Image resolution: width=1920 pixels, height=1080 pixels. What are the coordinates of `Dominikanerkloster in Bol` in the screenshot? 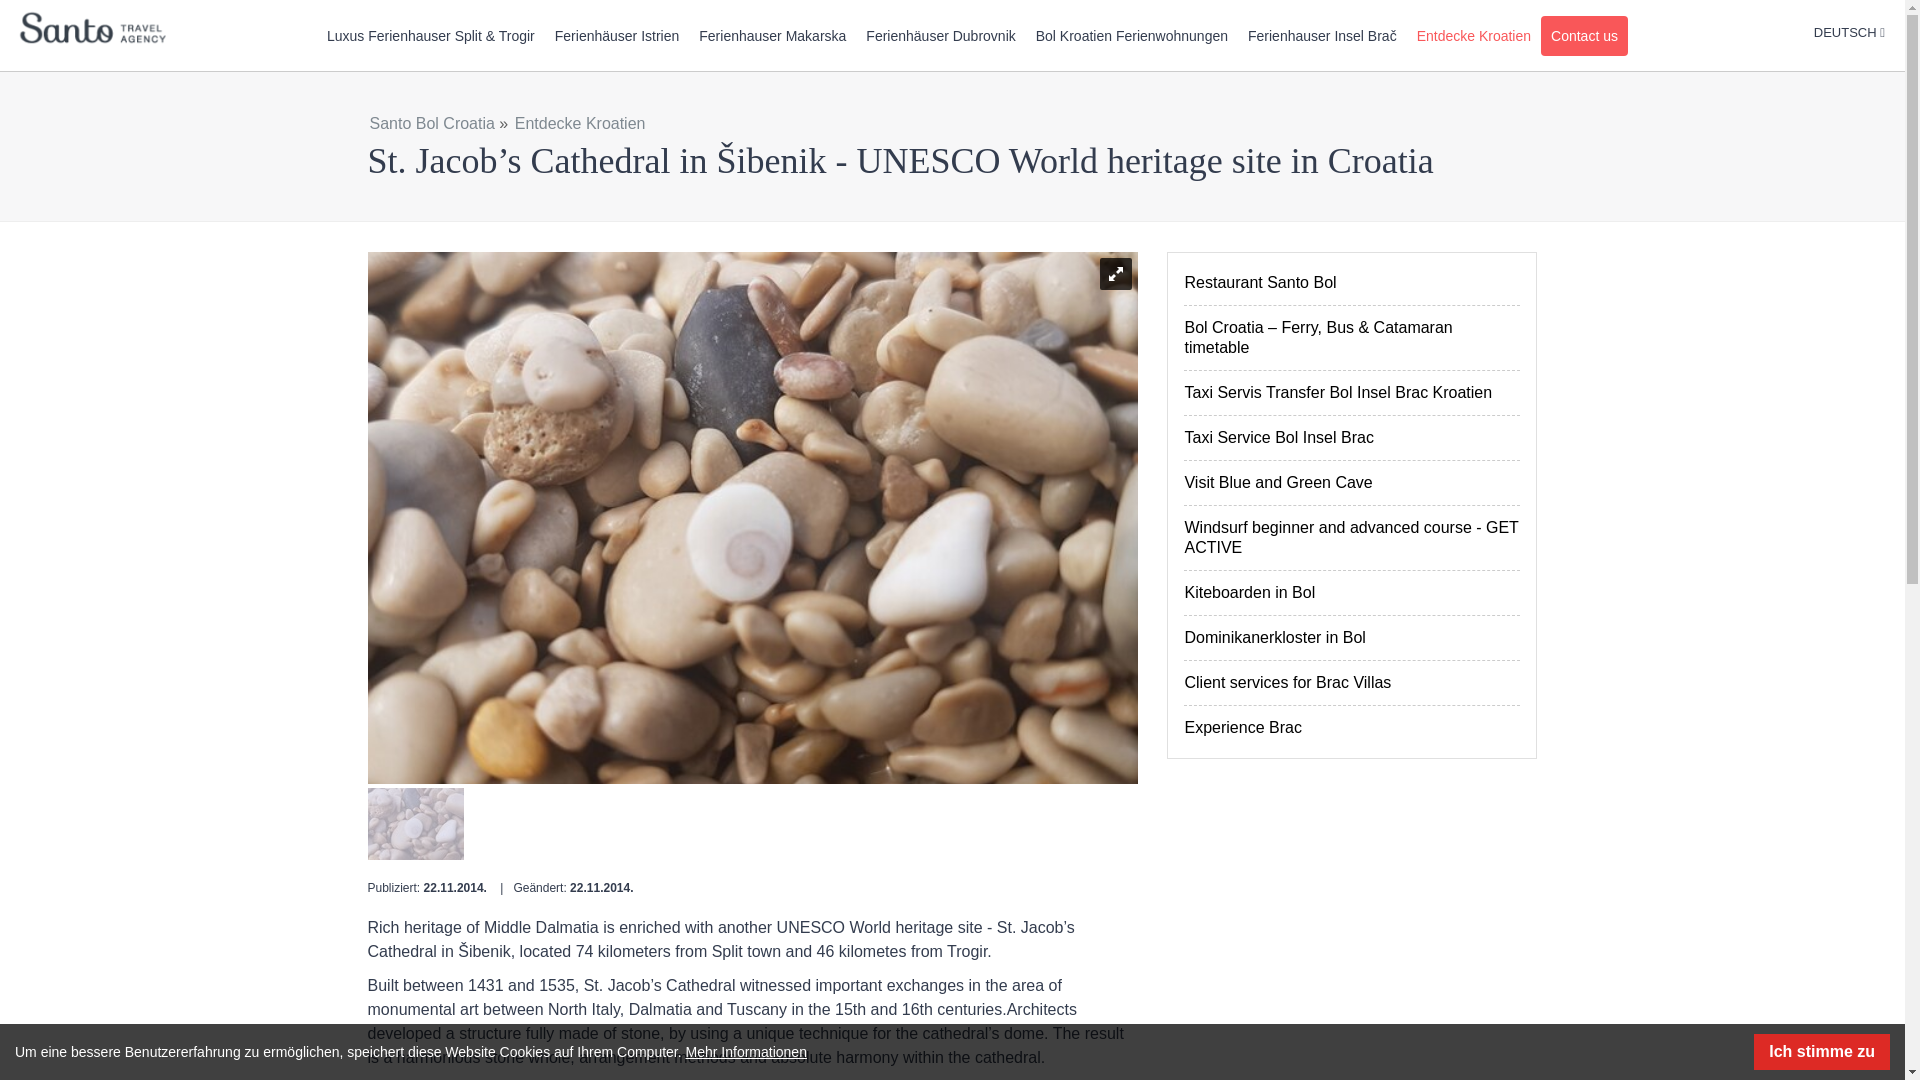 It's located at (1352, 637).